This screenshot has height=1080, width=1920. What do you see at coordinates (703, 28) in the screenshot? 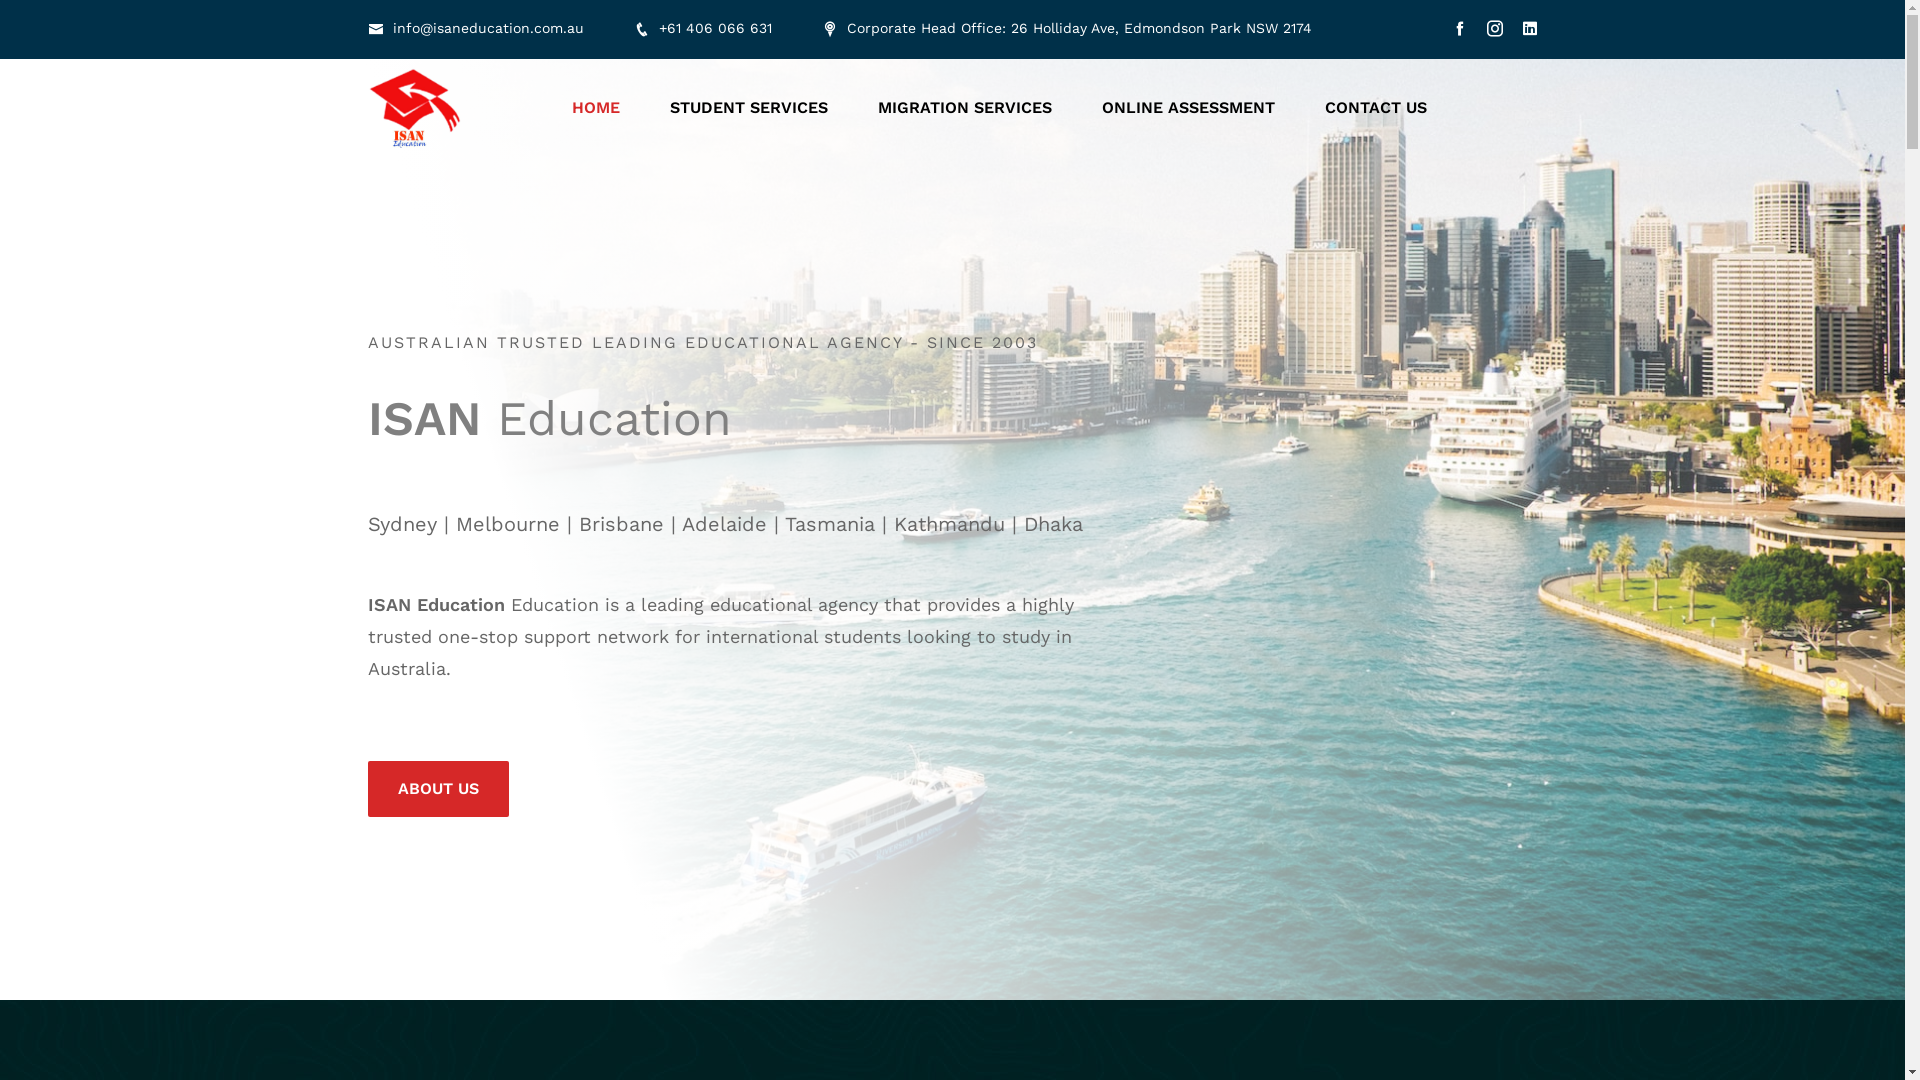
I see `+61 406 066 631` at bounding box center [703, 28].